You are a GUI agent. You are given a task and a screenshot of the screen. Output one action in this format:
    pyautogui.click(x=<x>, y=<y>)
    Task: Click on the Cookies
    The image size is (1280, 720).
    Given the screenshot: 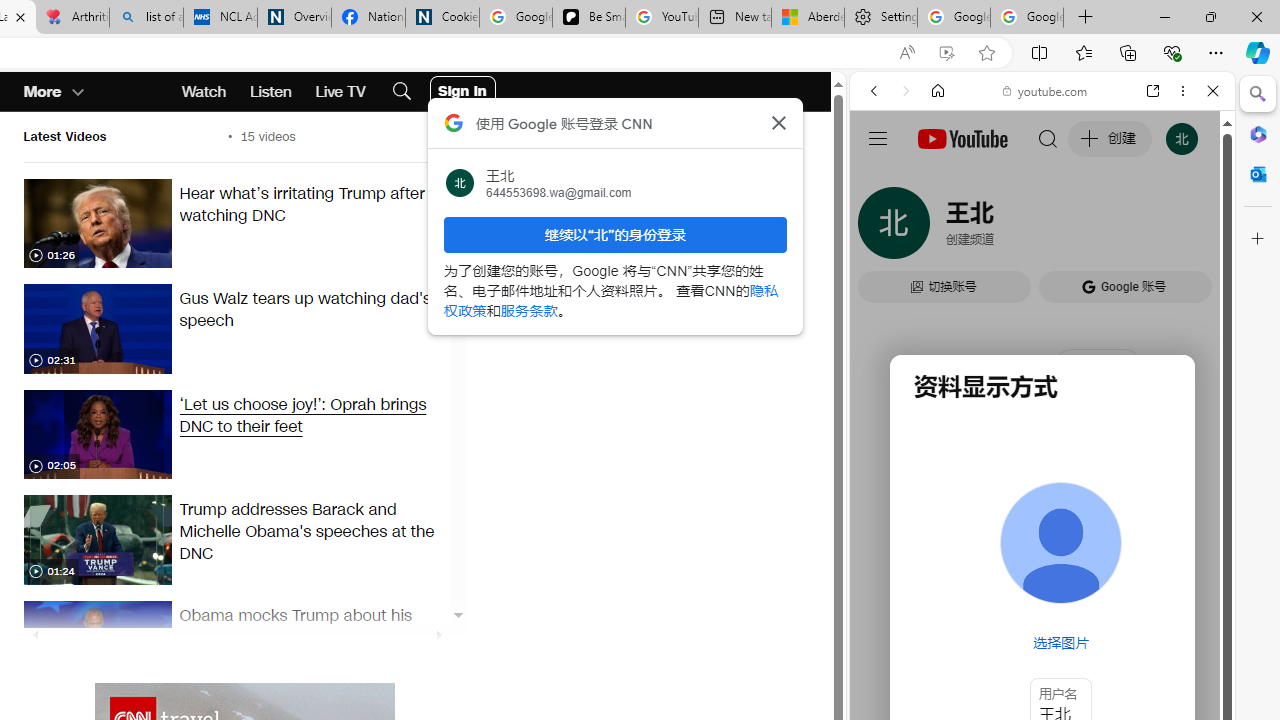 What is the action you would take?
    pyautogui.click(x=442, y=18)
    